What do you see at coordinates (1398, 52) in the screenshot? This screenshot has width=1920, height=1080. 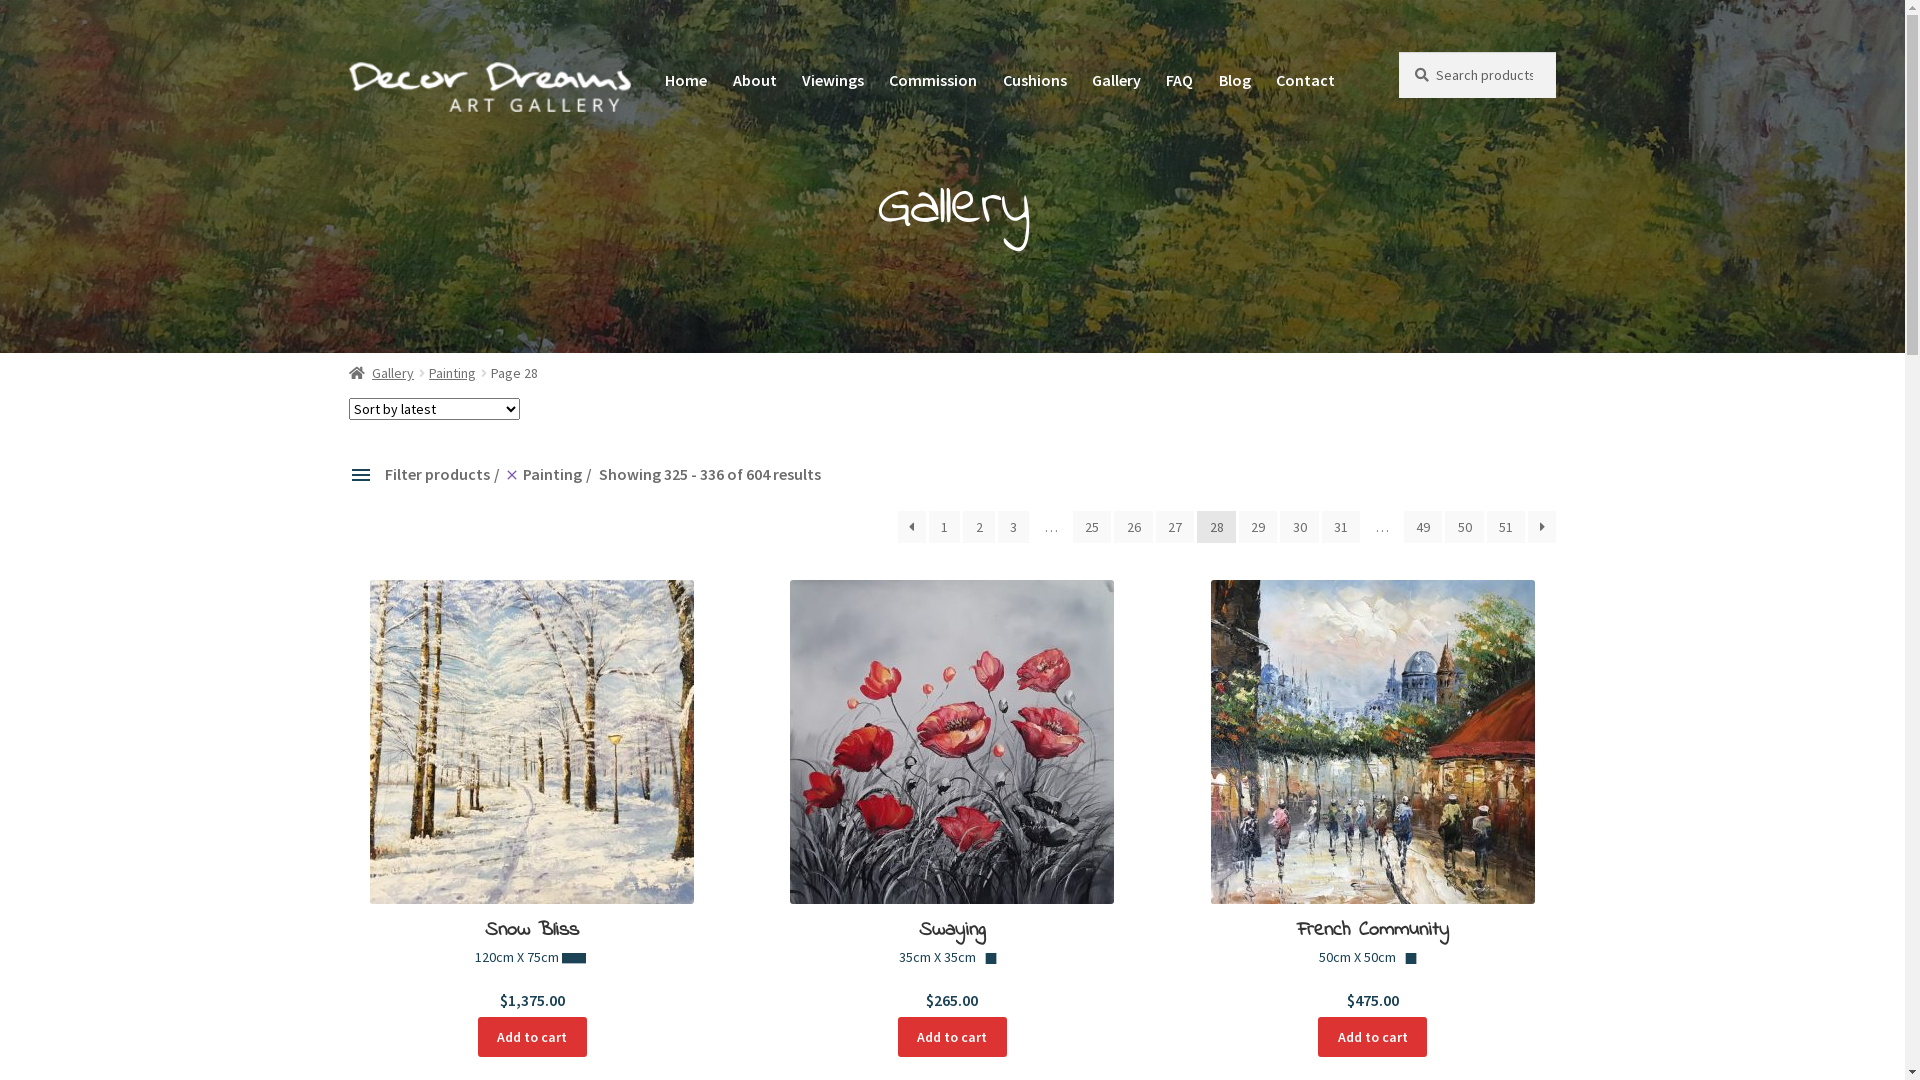 I see `Search` at bounding box center [1398, 52].